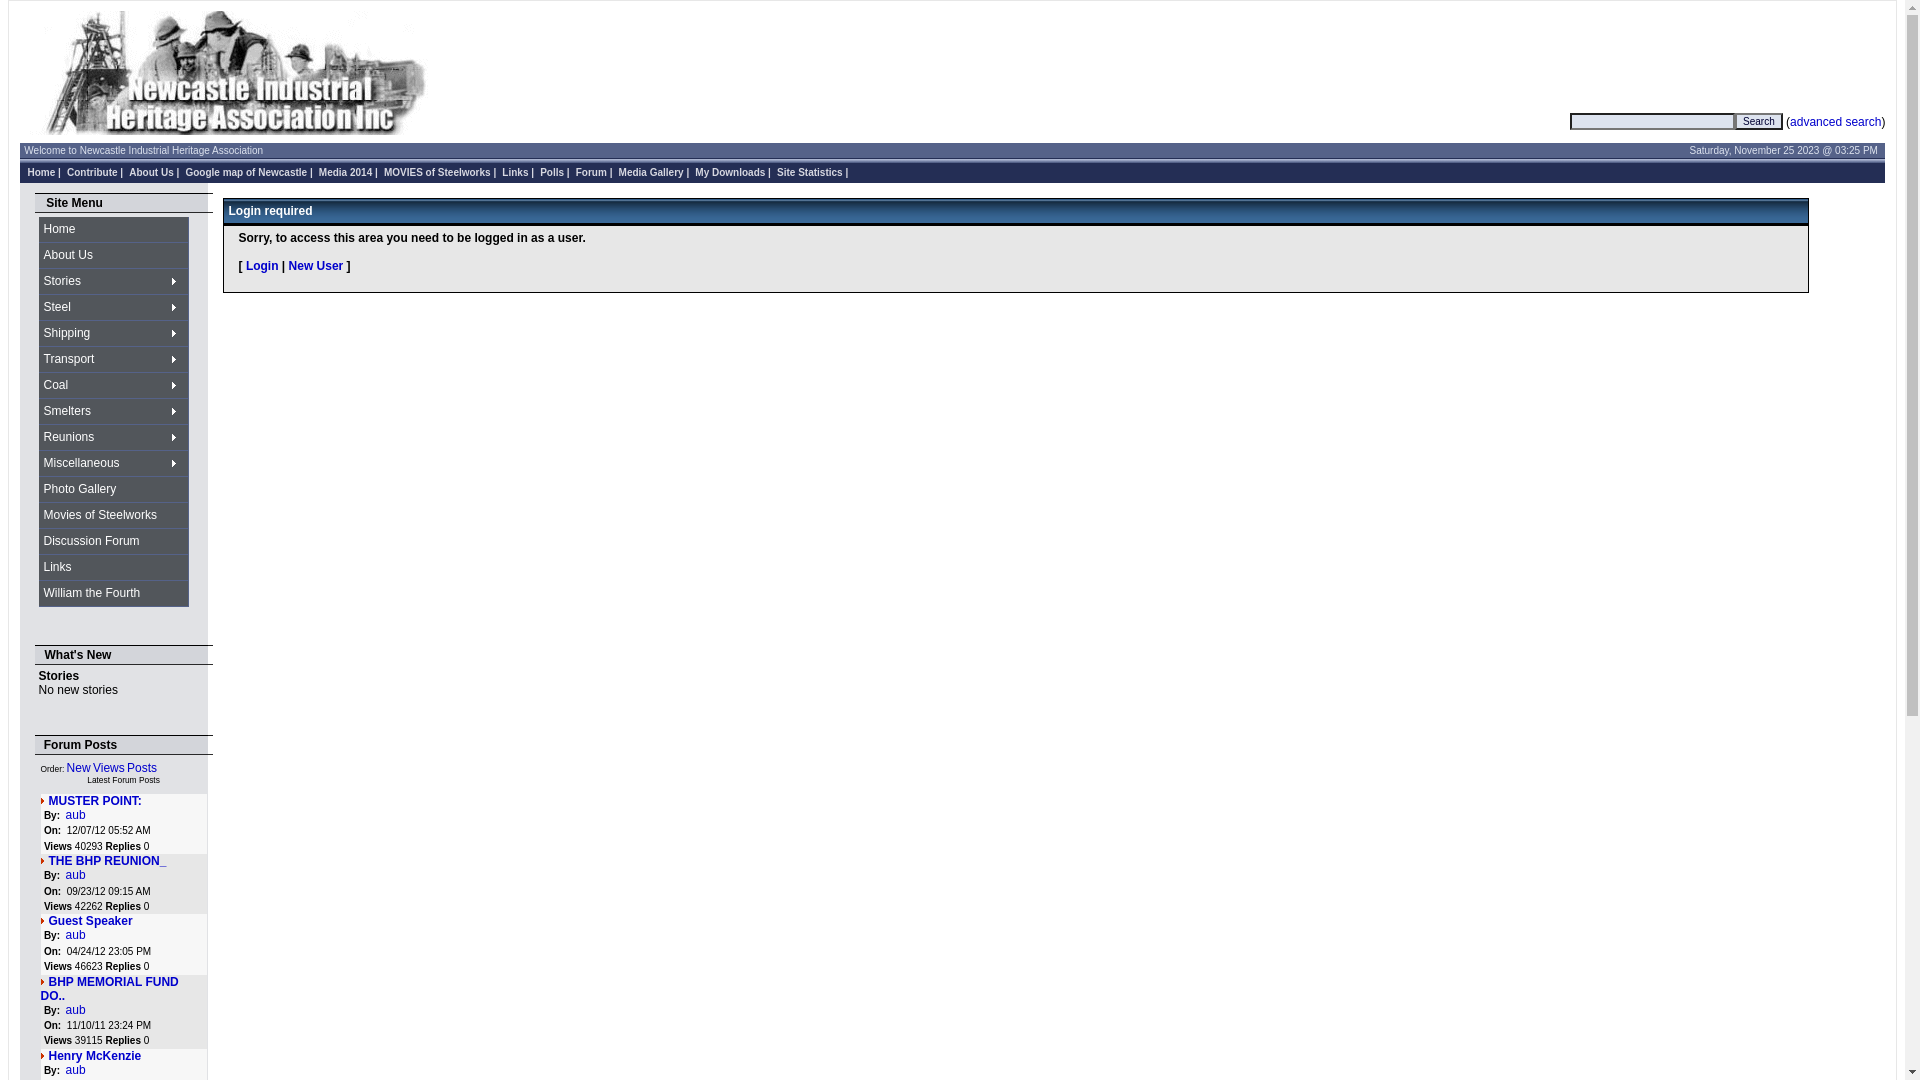  What do you see at coordinates (114, 386) in the screenshot?
I see `Coal` at bounding box center [114, 386].